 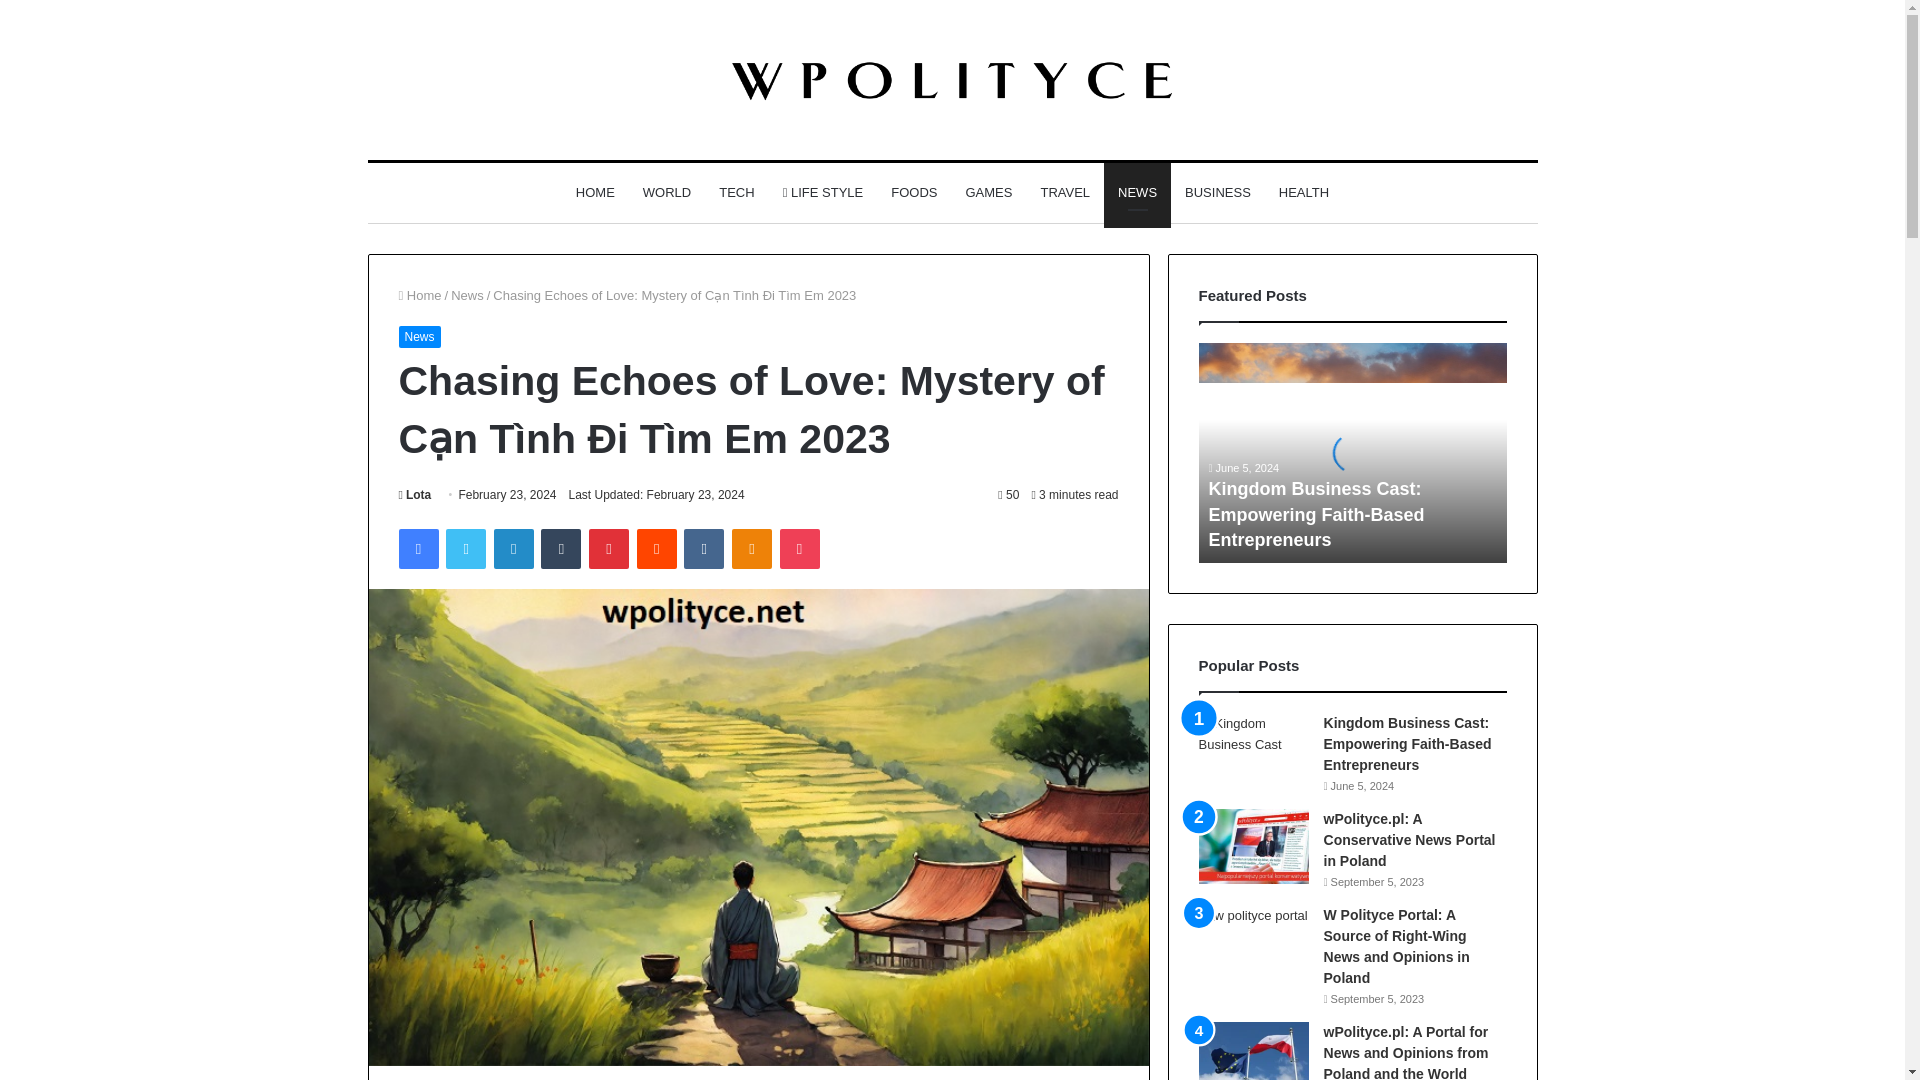 What do you see at coordinates (666, 192) in the screenshot?
I see `WORLD` at bounding box center [666, 192].